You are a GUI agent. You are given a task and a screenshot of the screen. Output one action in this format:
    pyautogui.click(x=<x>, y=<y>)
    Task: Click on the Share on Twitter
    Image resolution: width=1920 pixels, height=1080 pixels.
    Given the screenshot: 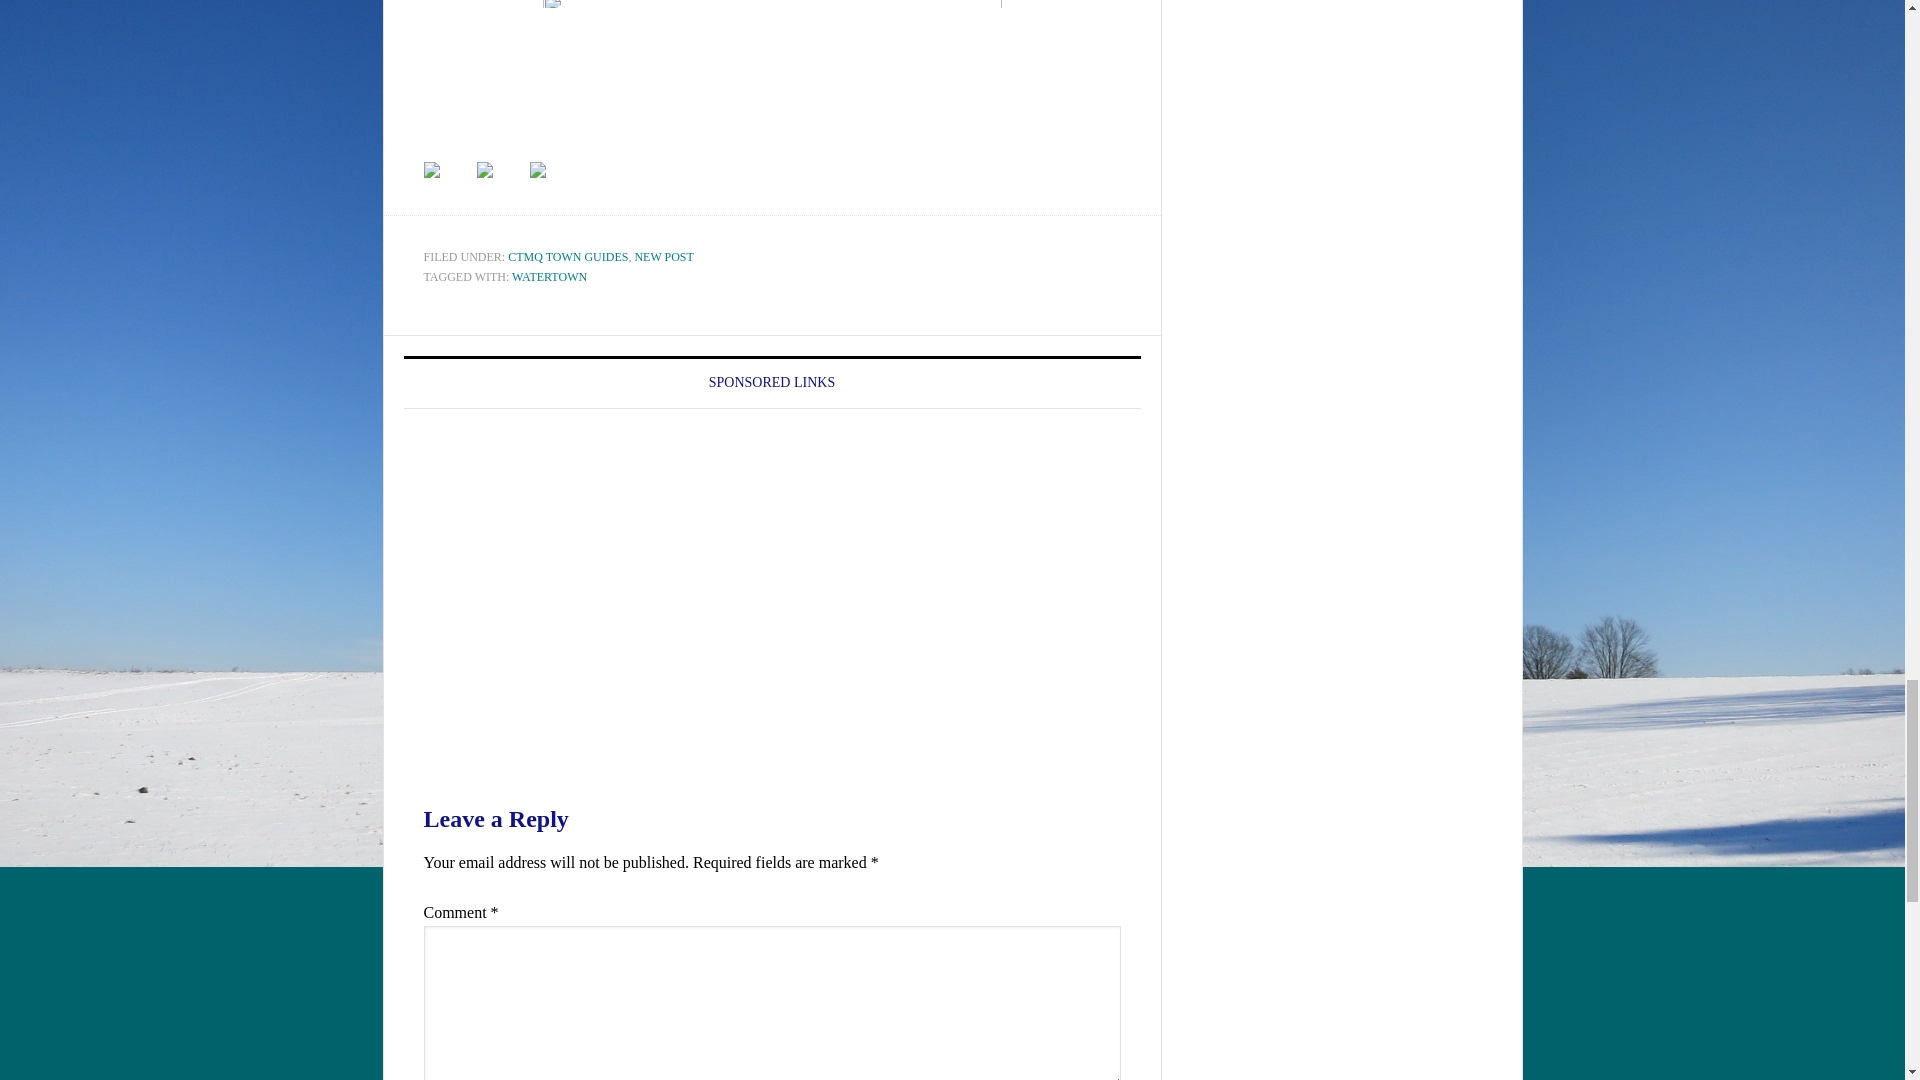 What is the action you would take?
    pyautogui.click(x=484, y=170)
    